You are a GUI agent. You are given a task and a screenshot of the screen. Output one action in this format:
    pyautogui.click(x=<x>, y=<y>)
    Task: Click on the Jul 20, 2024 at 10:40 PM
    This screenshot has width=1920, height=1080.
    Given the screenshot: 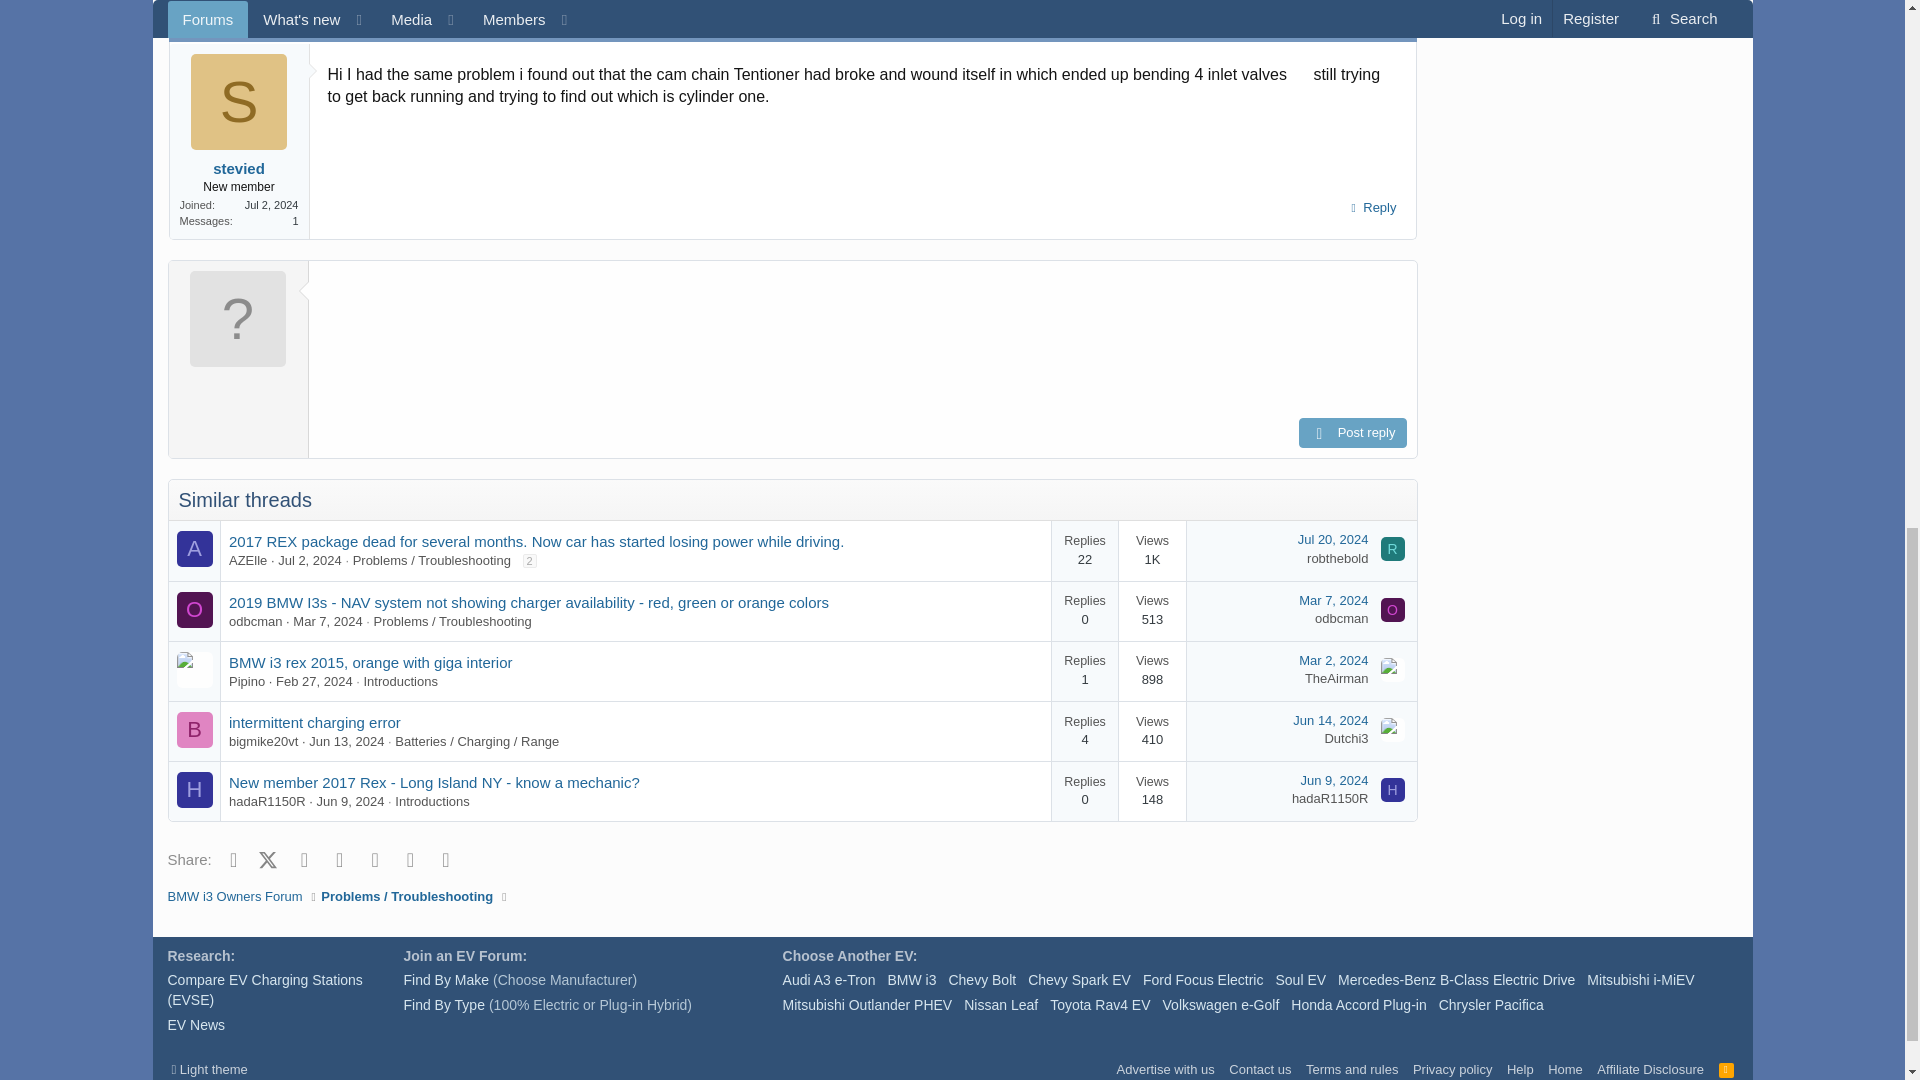 What is the action you would take?
    pyautogui.click(x=1332, y=539)
    